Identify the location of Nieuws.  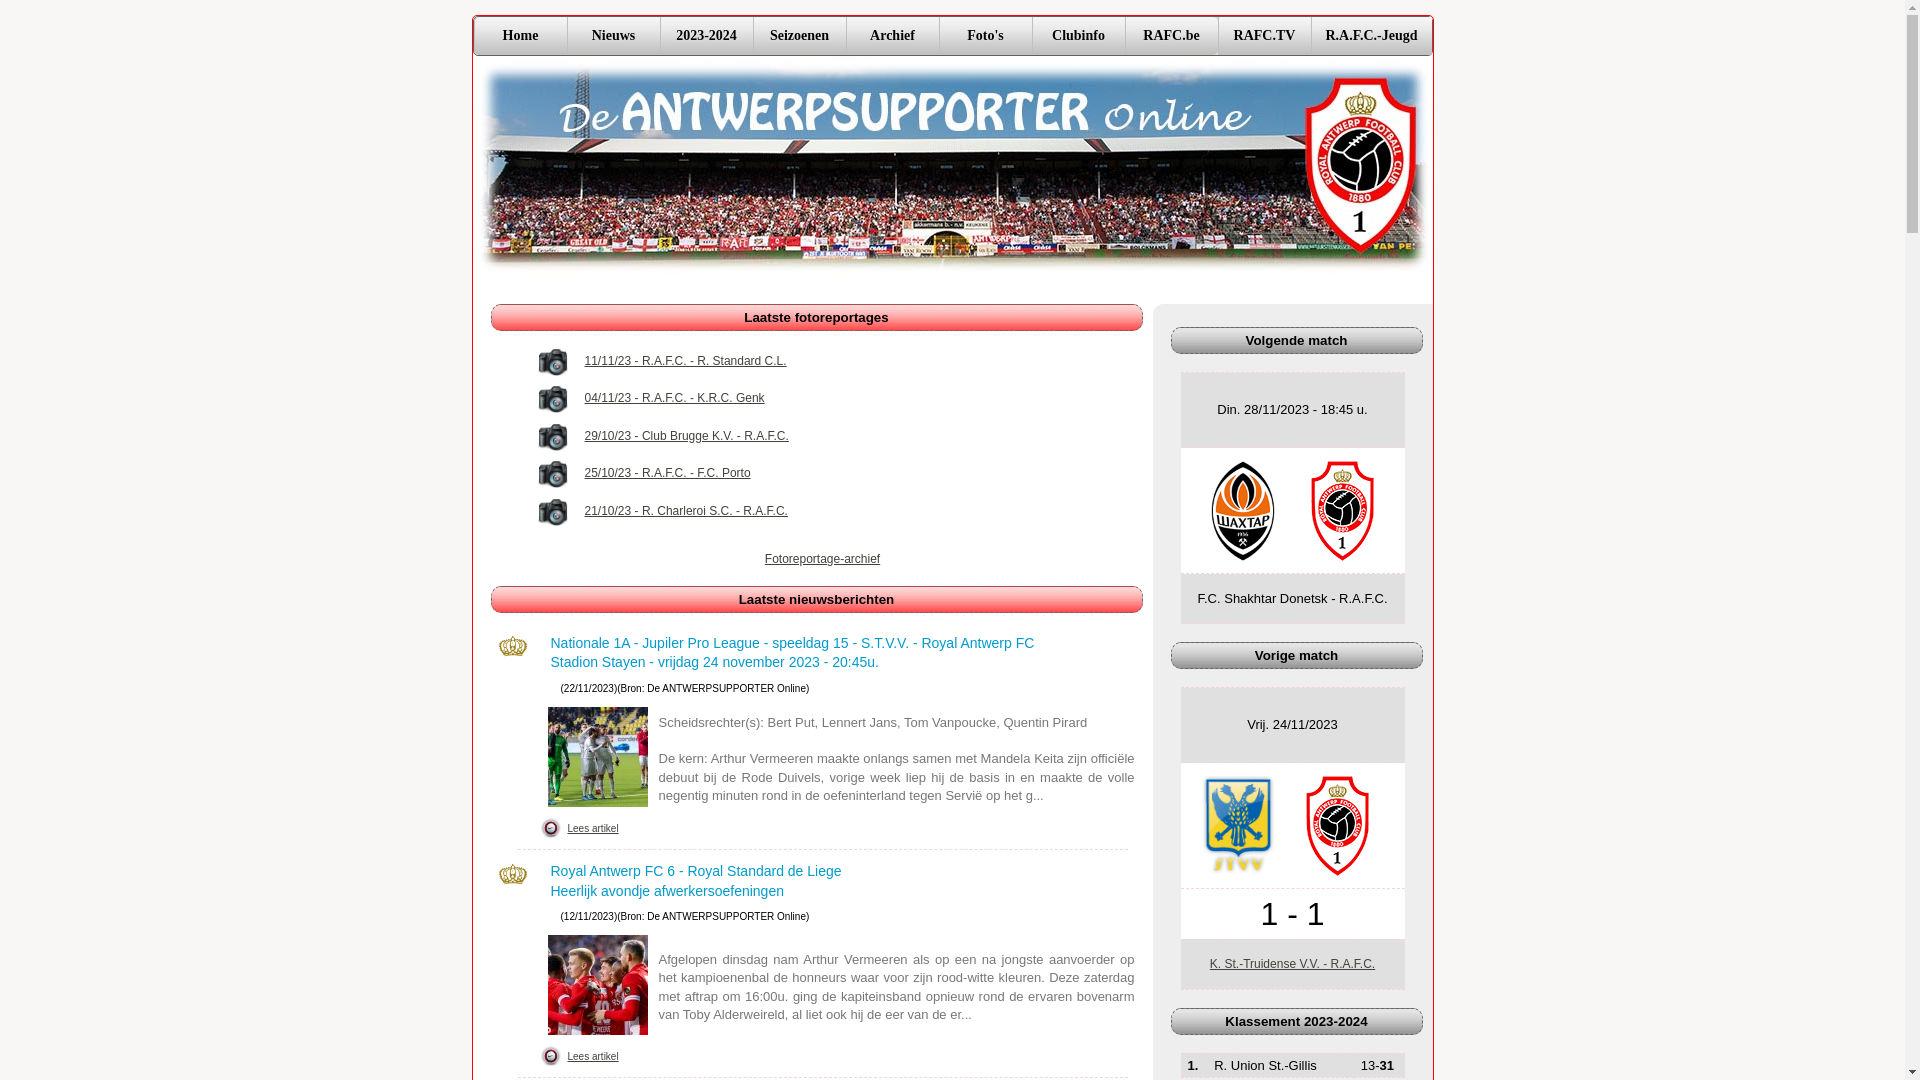
(612, 36).